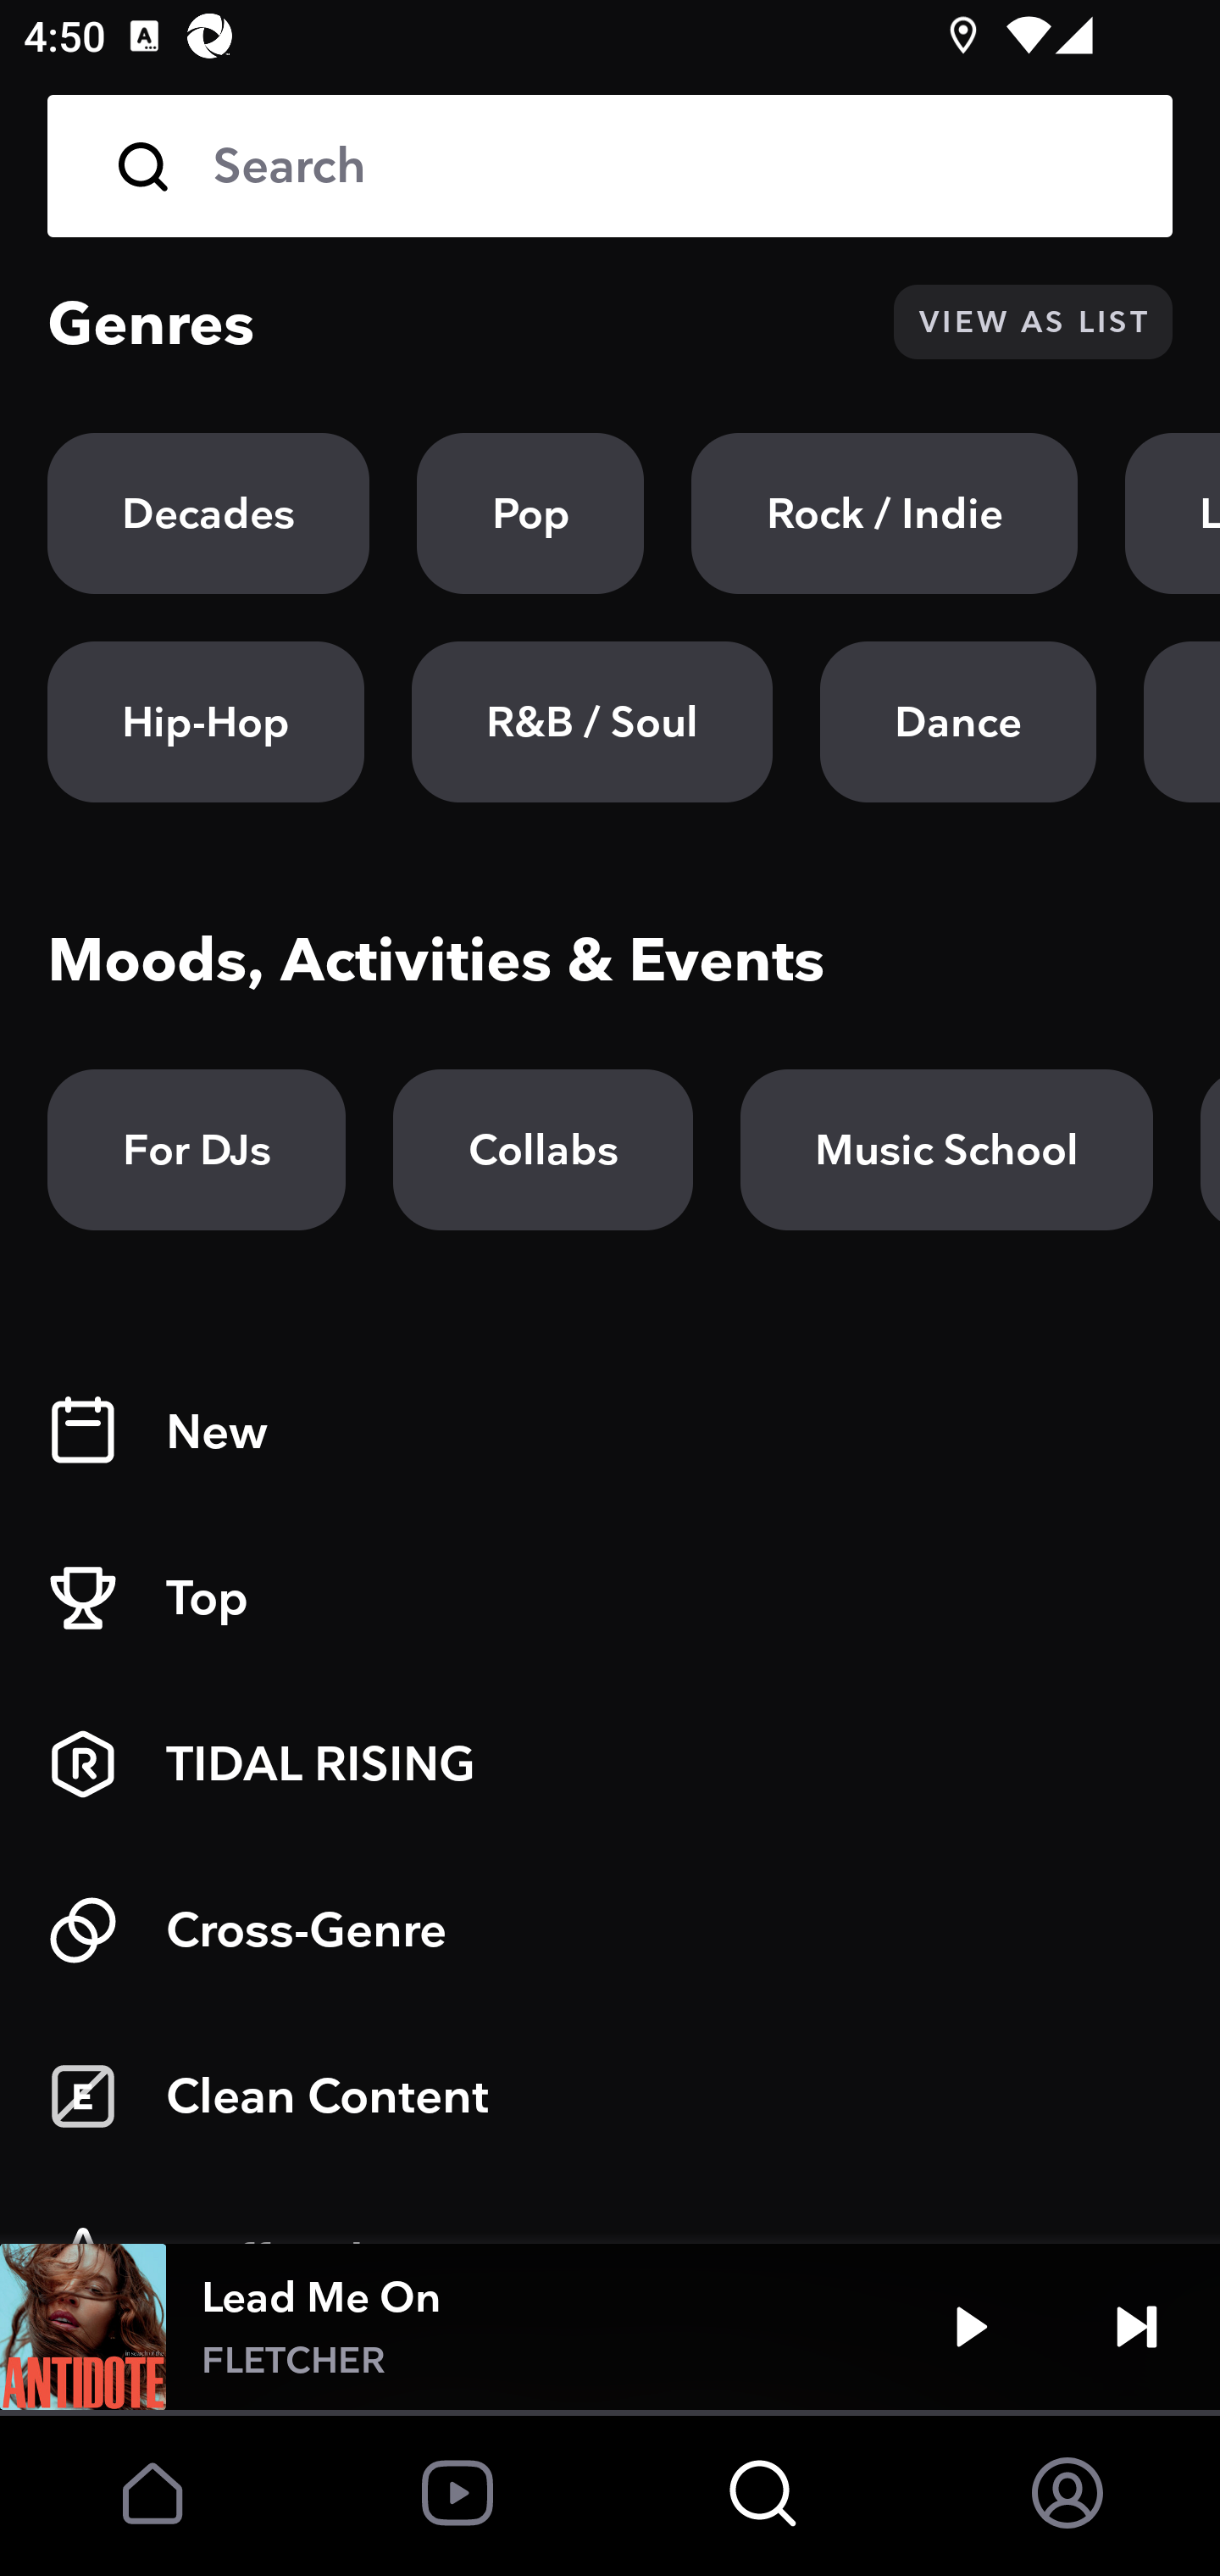  What do you see at coordinates (610, 2327) in the screenshot?
I see `Lead Me On FLETCHER Play` at bounding box center [610, 2327].